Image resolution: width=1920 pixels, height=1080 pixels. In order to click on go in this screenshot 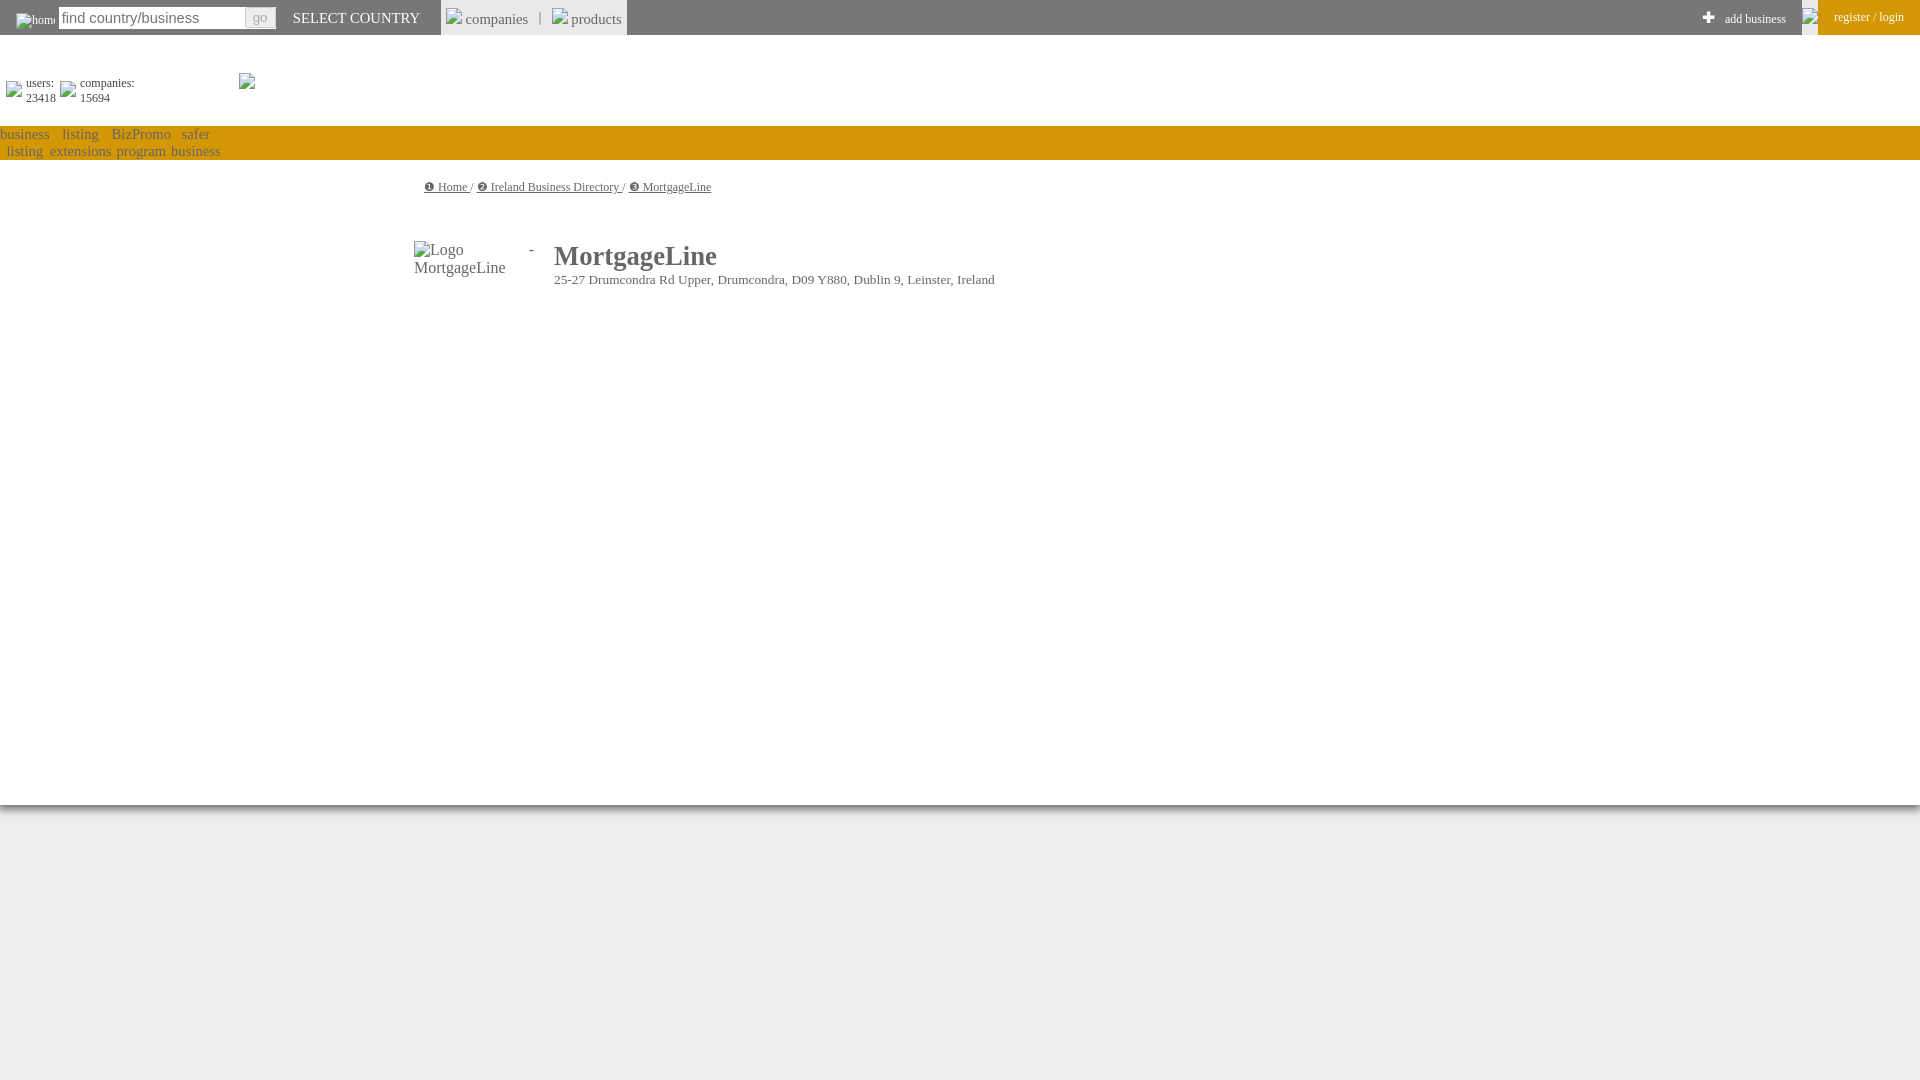, I will do `click(260, 17)`.